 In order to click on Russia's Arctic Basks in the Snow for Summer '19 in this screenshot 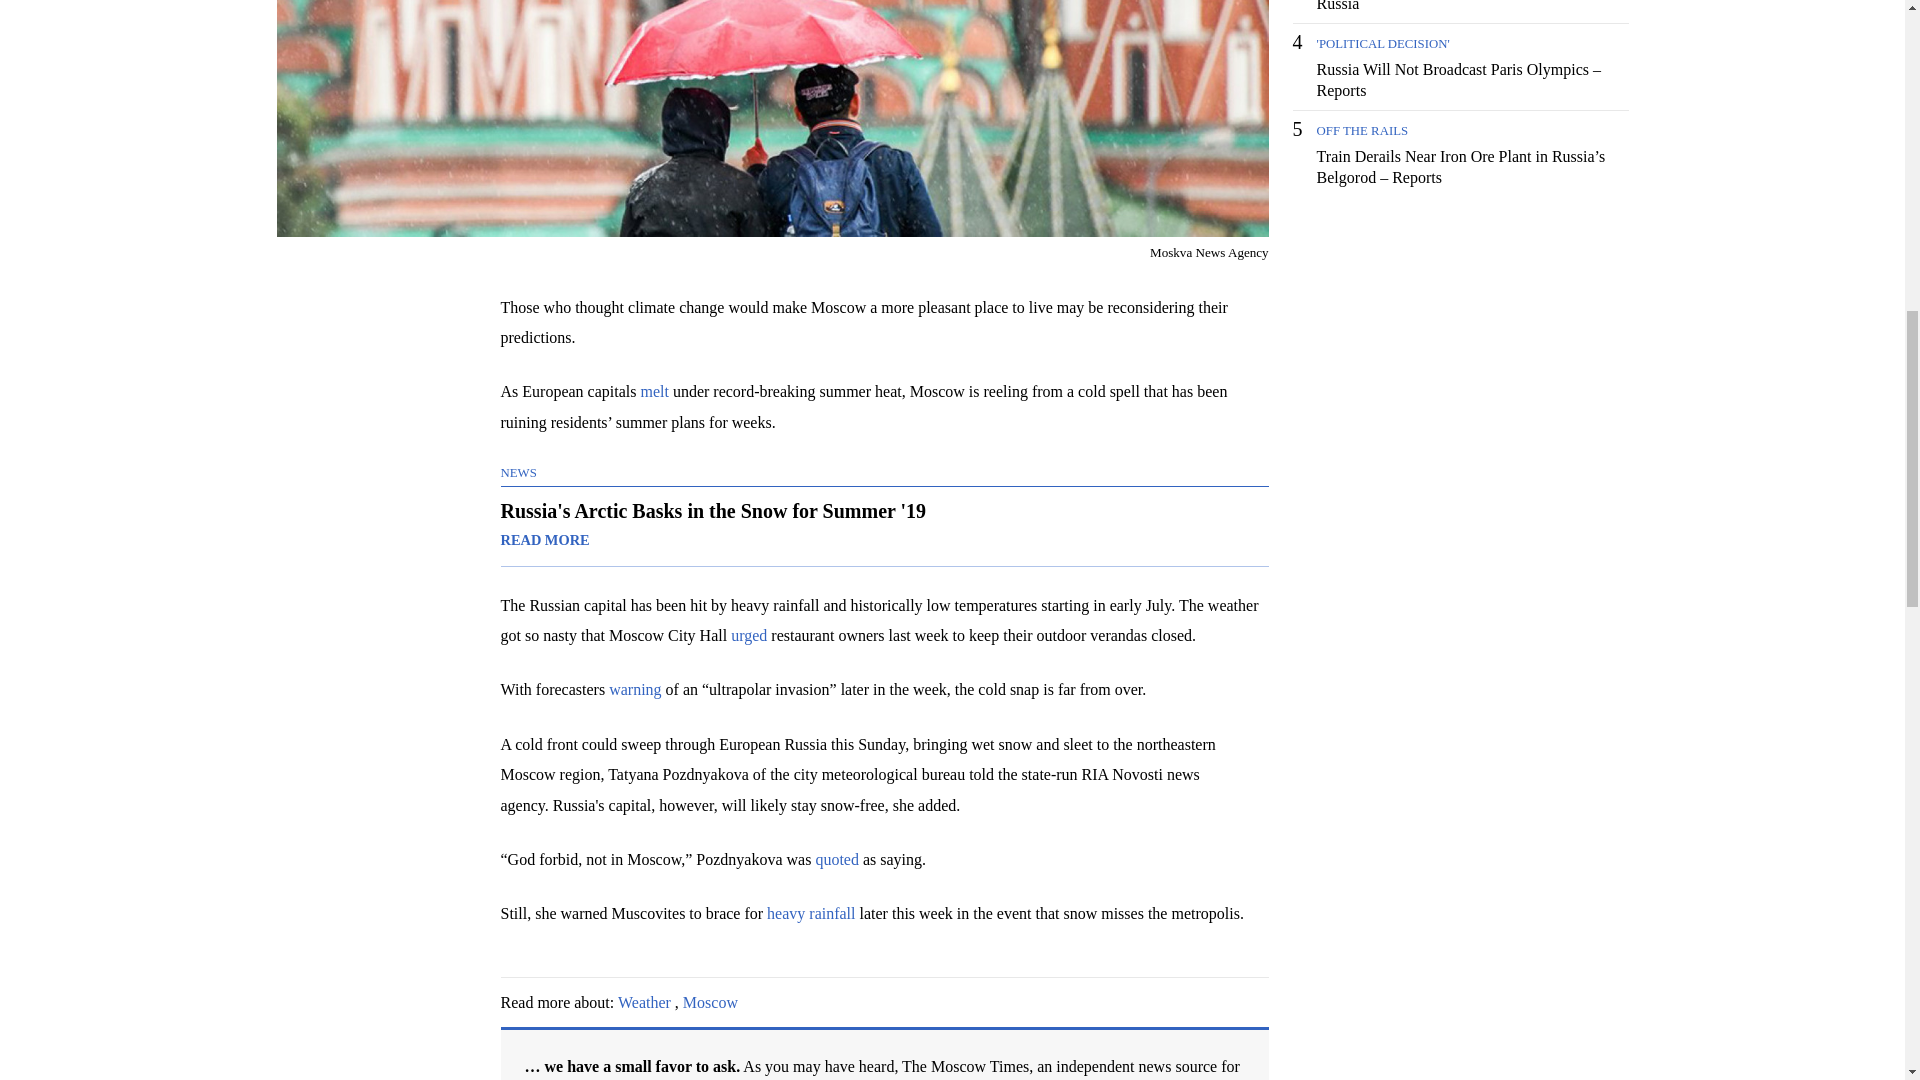, I will do `click(883, 526)`.